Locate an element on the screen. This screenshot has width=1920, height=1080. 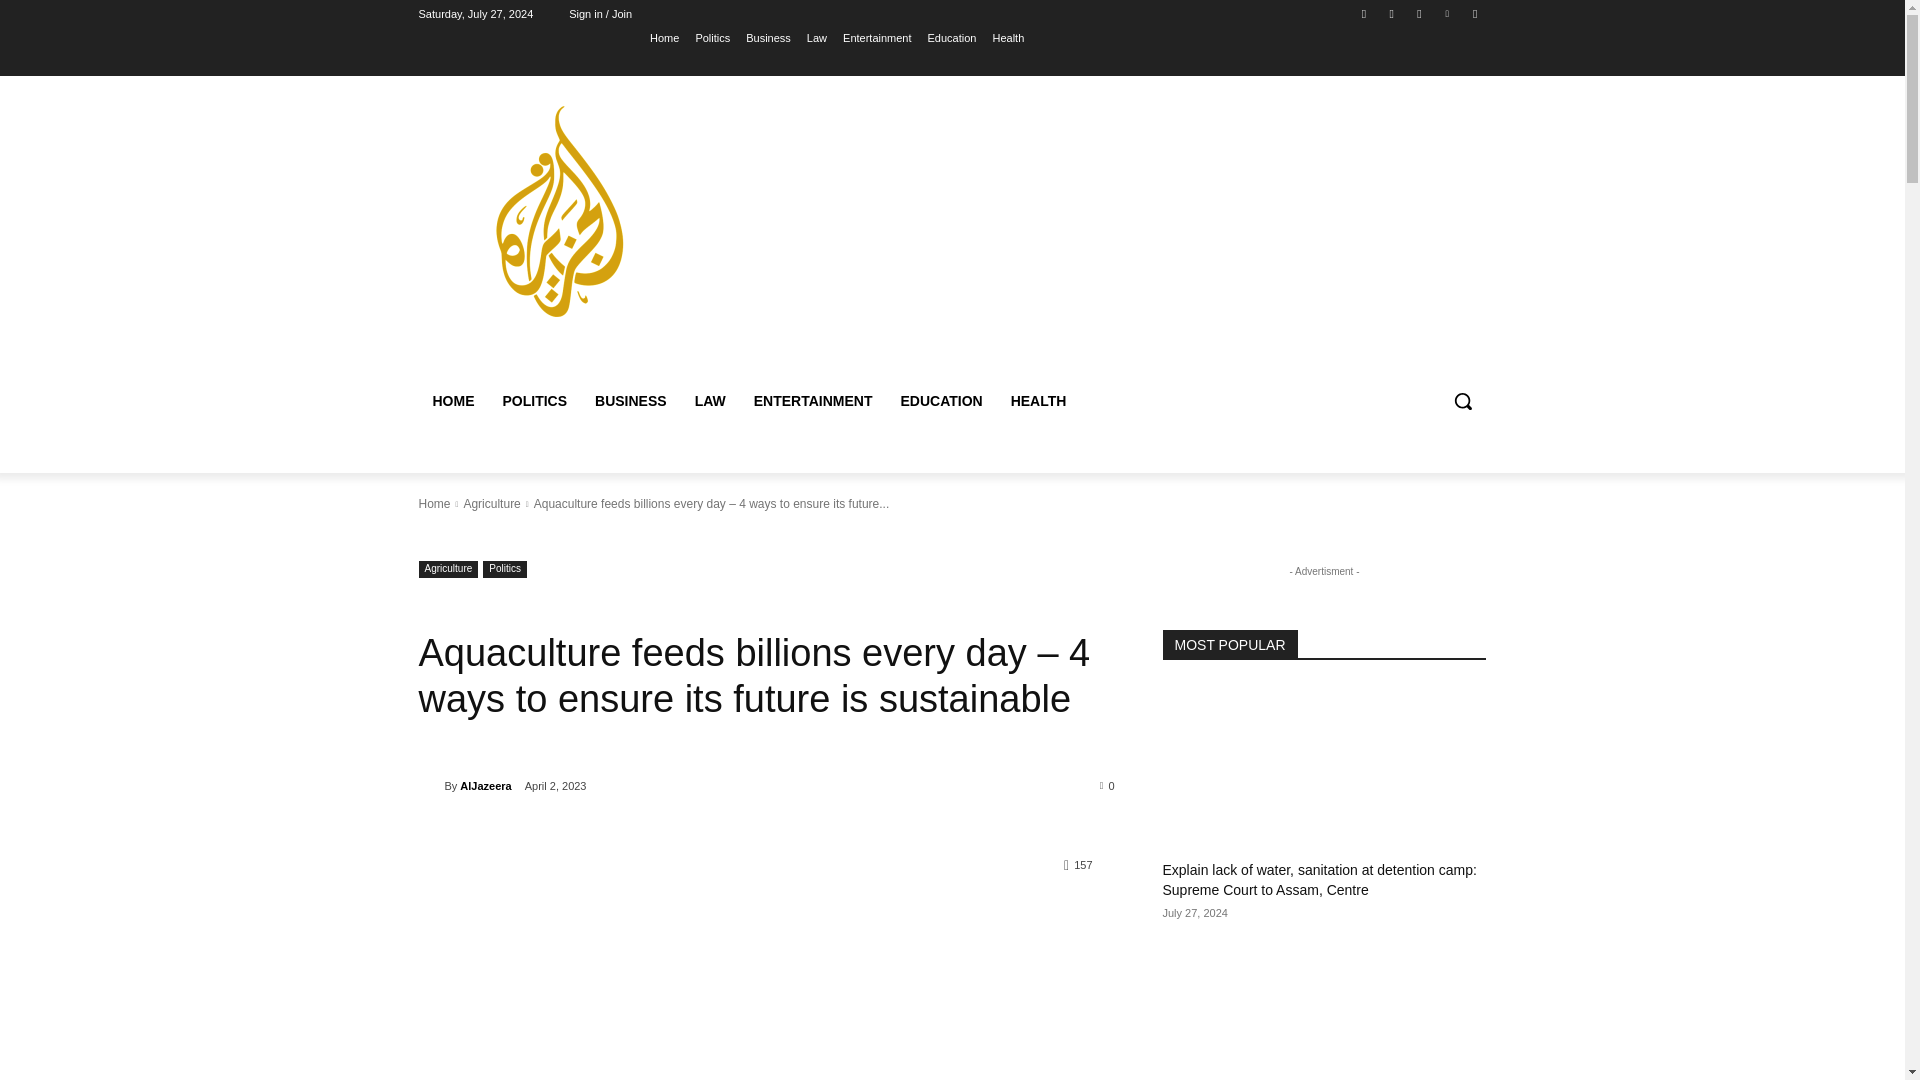
AlJazeera is located at coordinates (430, 786).